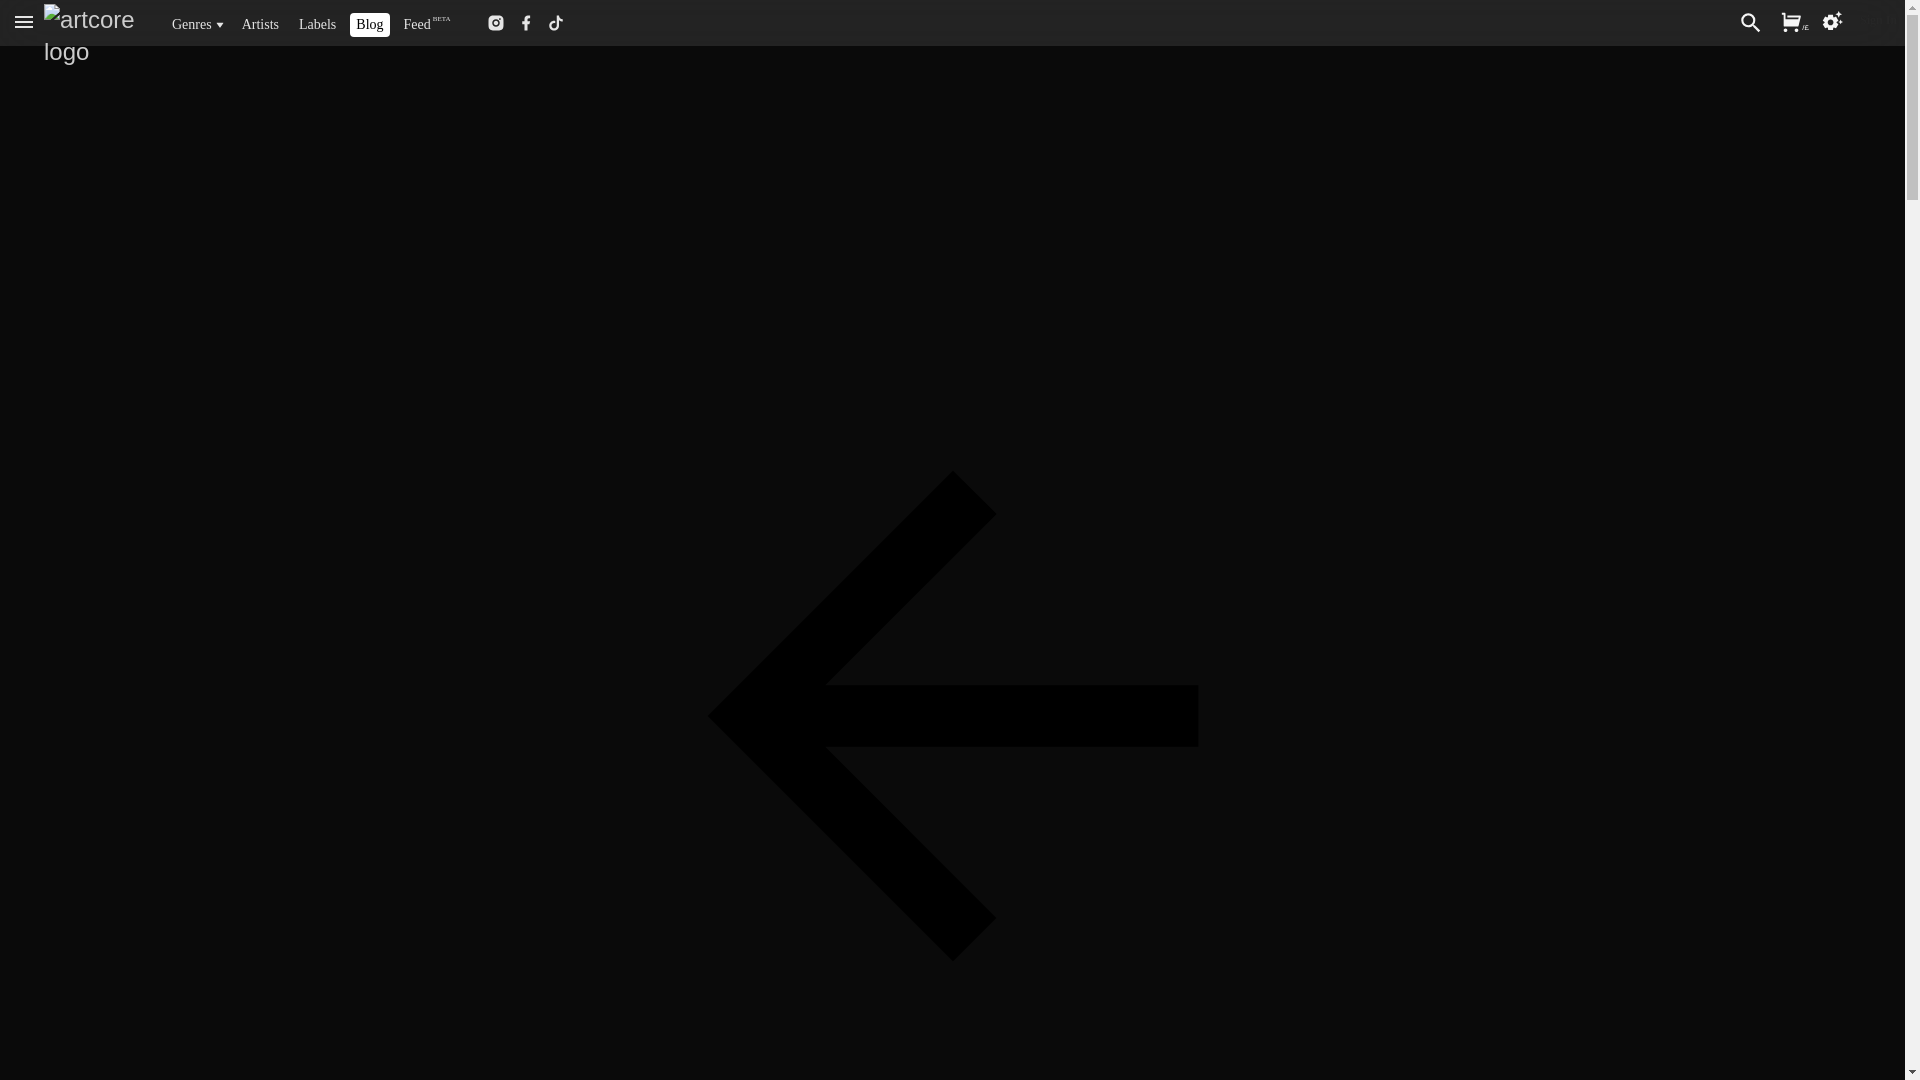  What do you see at coordinates (368, 24) in the screenshot?
I see `Blog` at bounding box center [368, 24].